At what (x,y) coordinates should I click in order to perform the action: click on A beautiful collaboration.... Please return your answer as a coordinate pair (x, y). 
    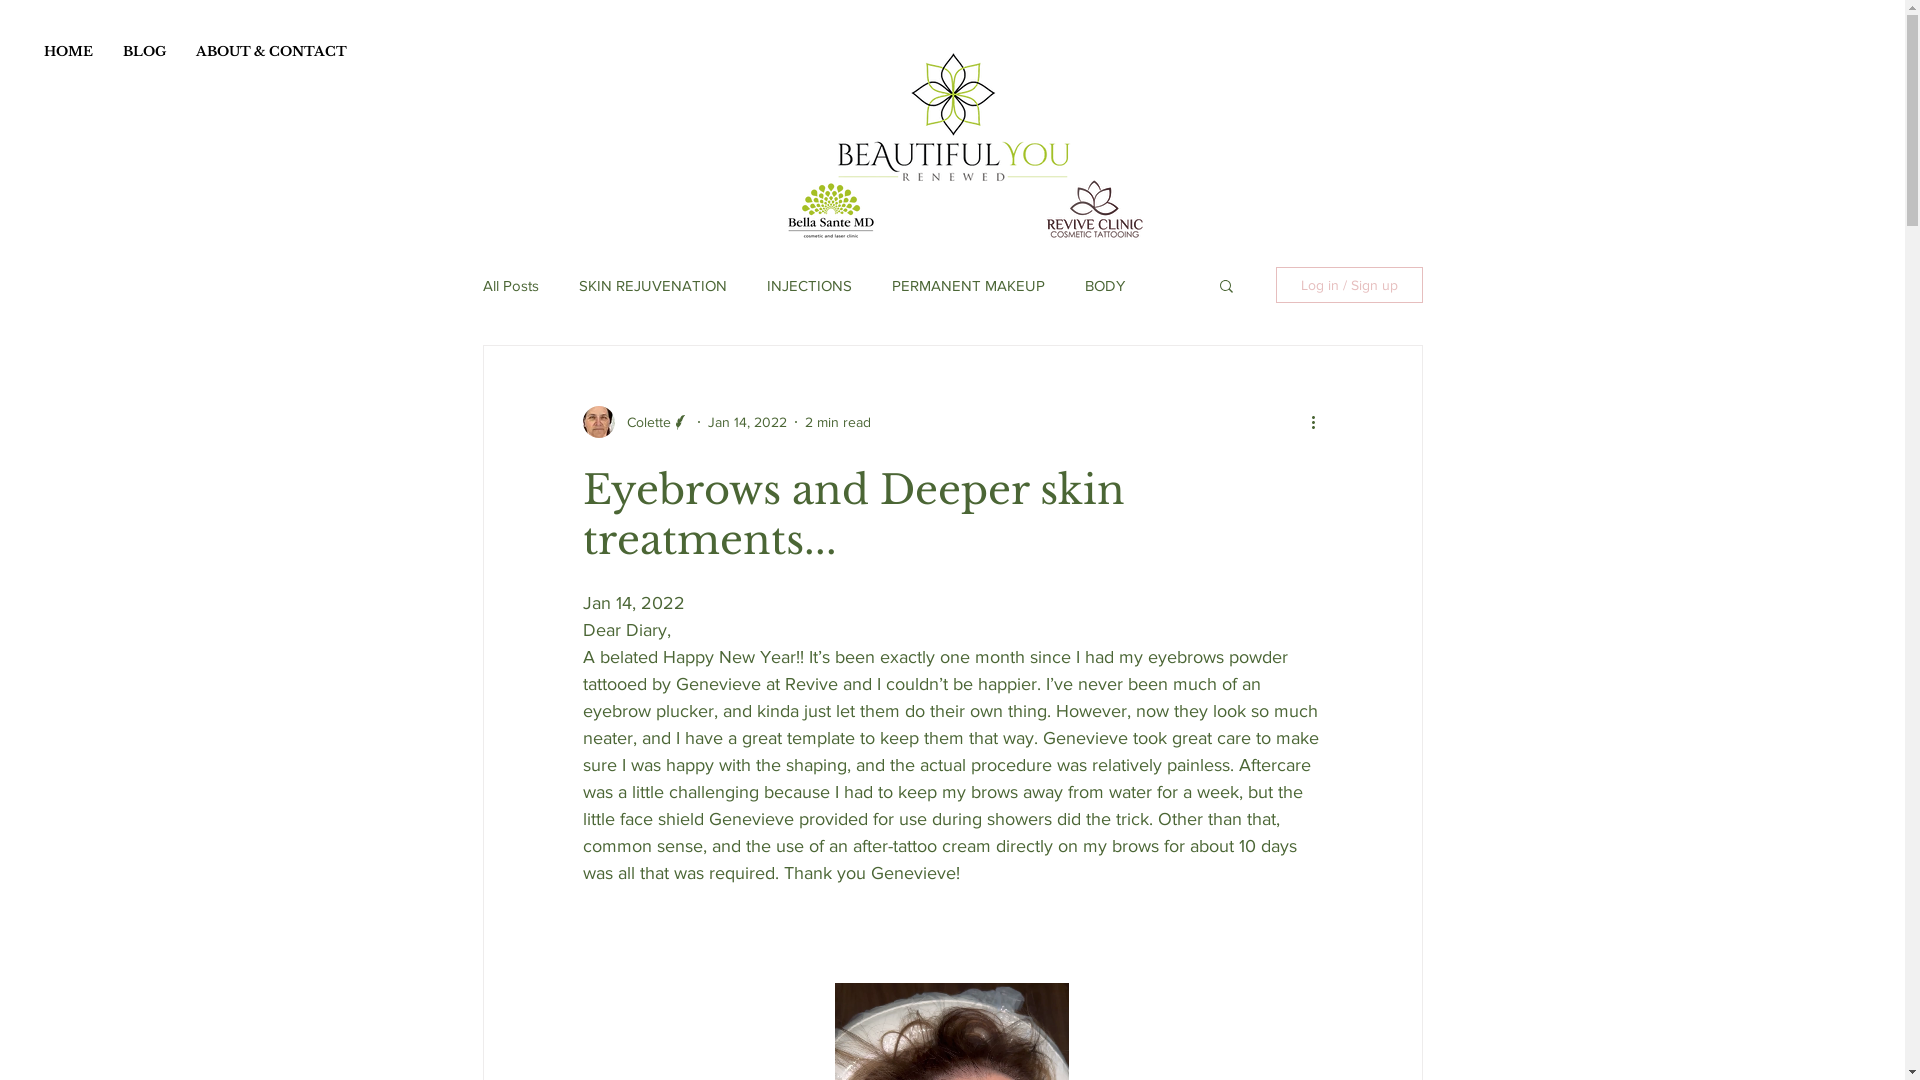
    Looking at the image, I should click on (954, 117).